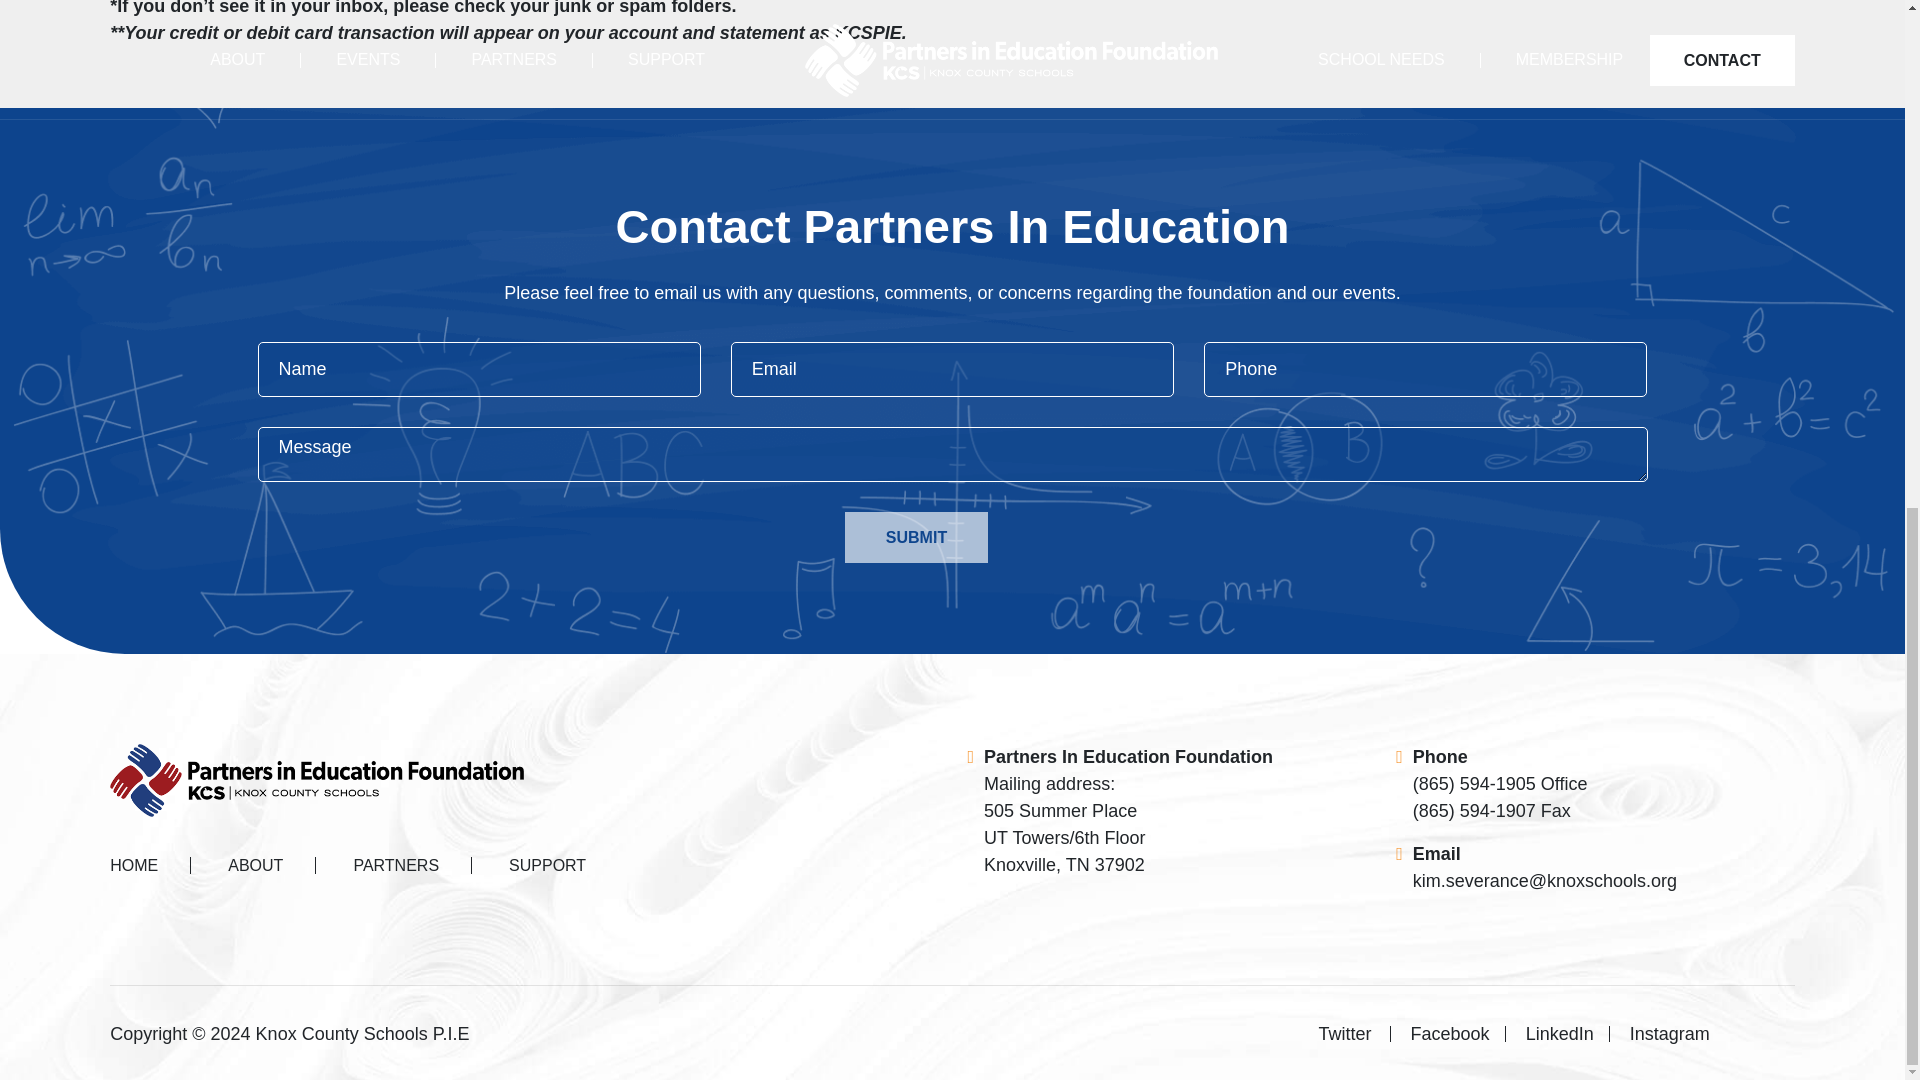 The width and height of the screenshot is (1920, 1080). I want to click on submit, so click(916, 536).